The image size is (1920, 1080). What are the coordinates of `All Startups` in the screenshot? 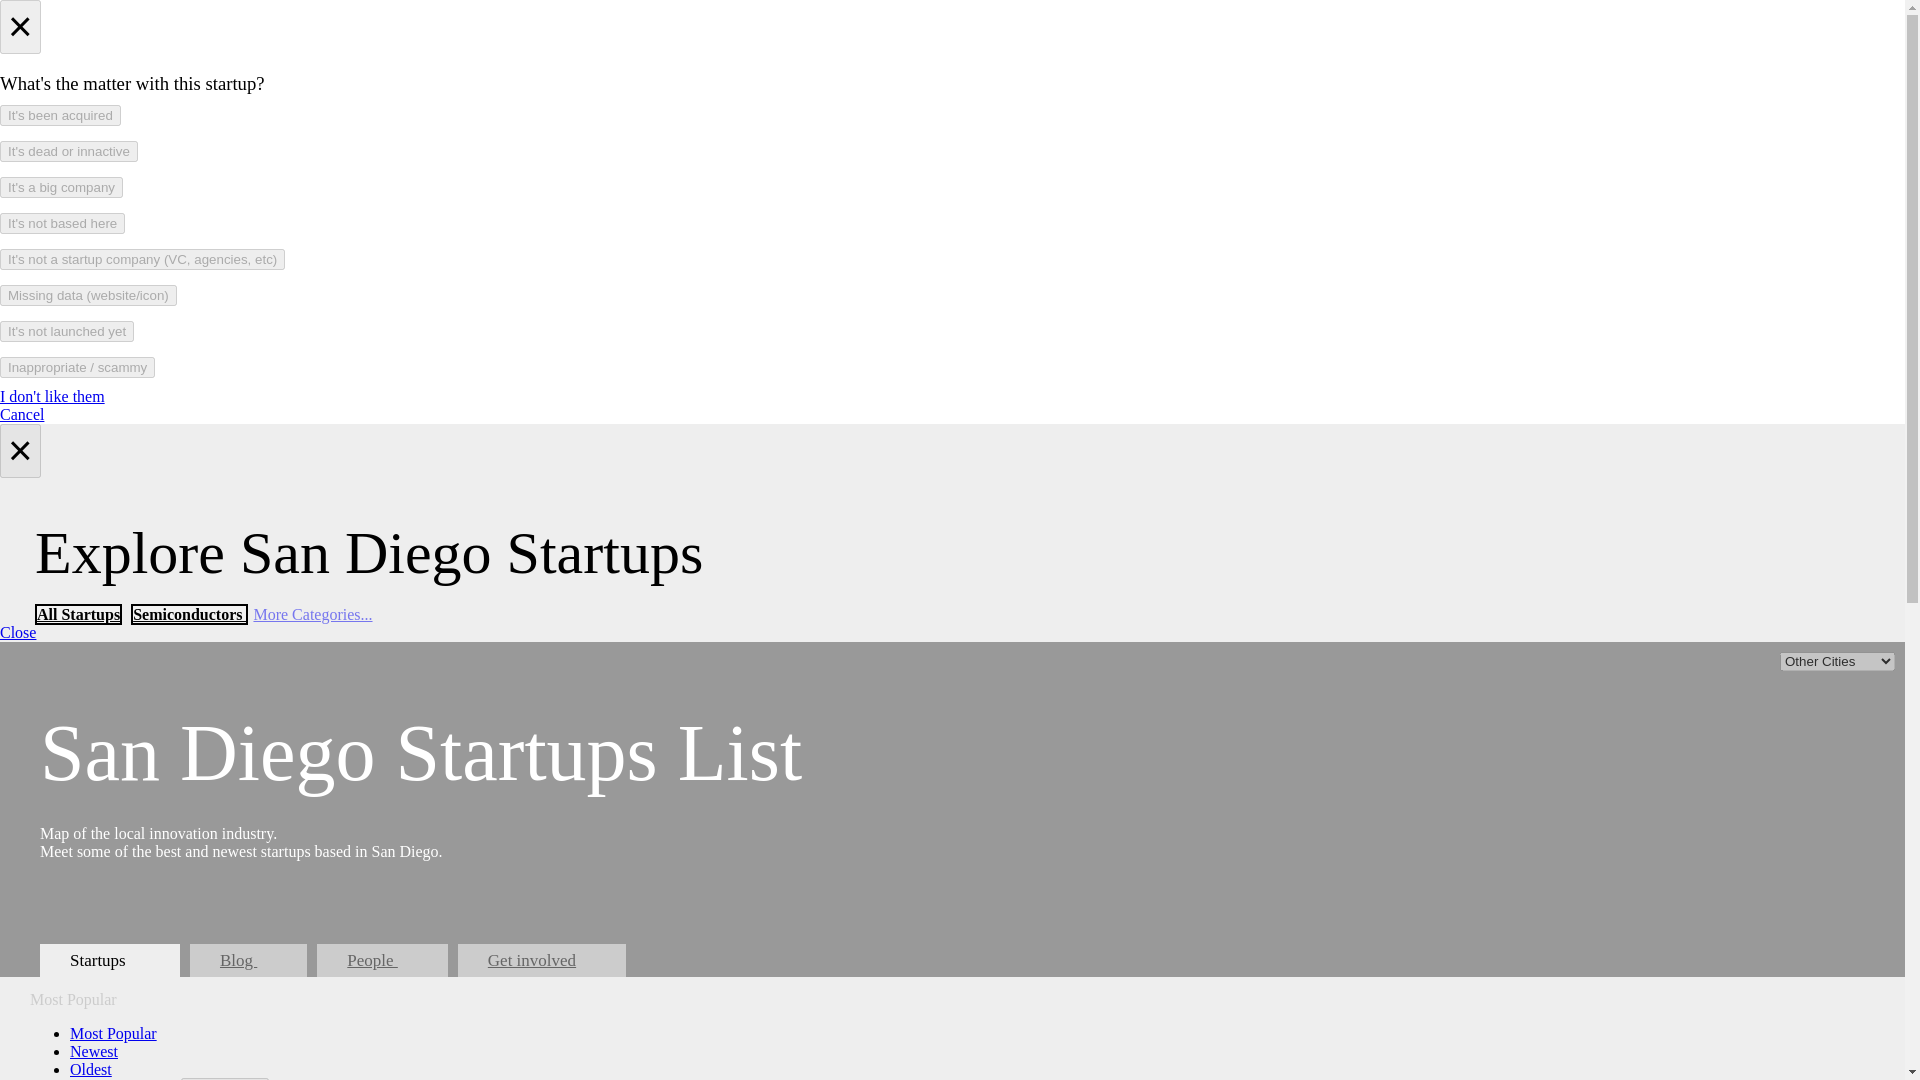 It's located at (78, 614).